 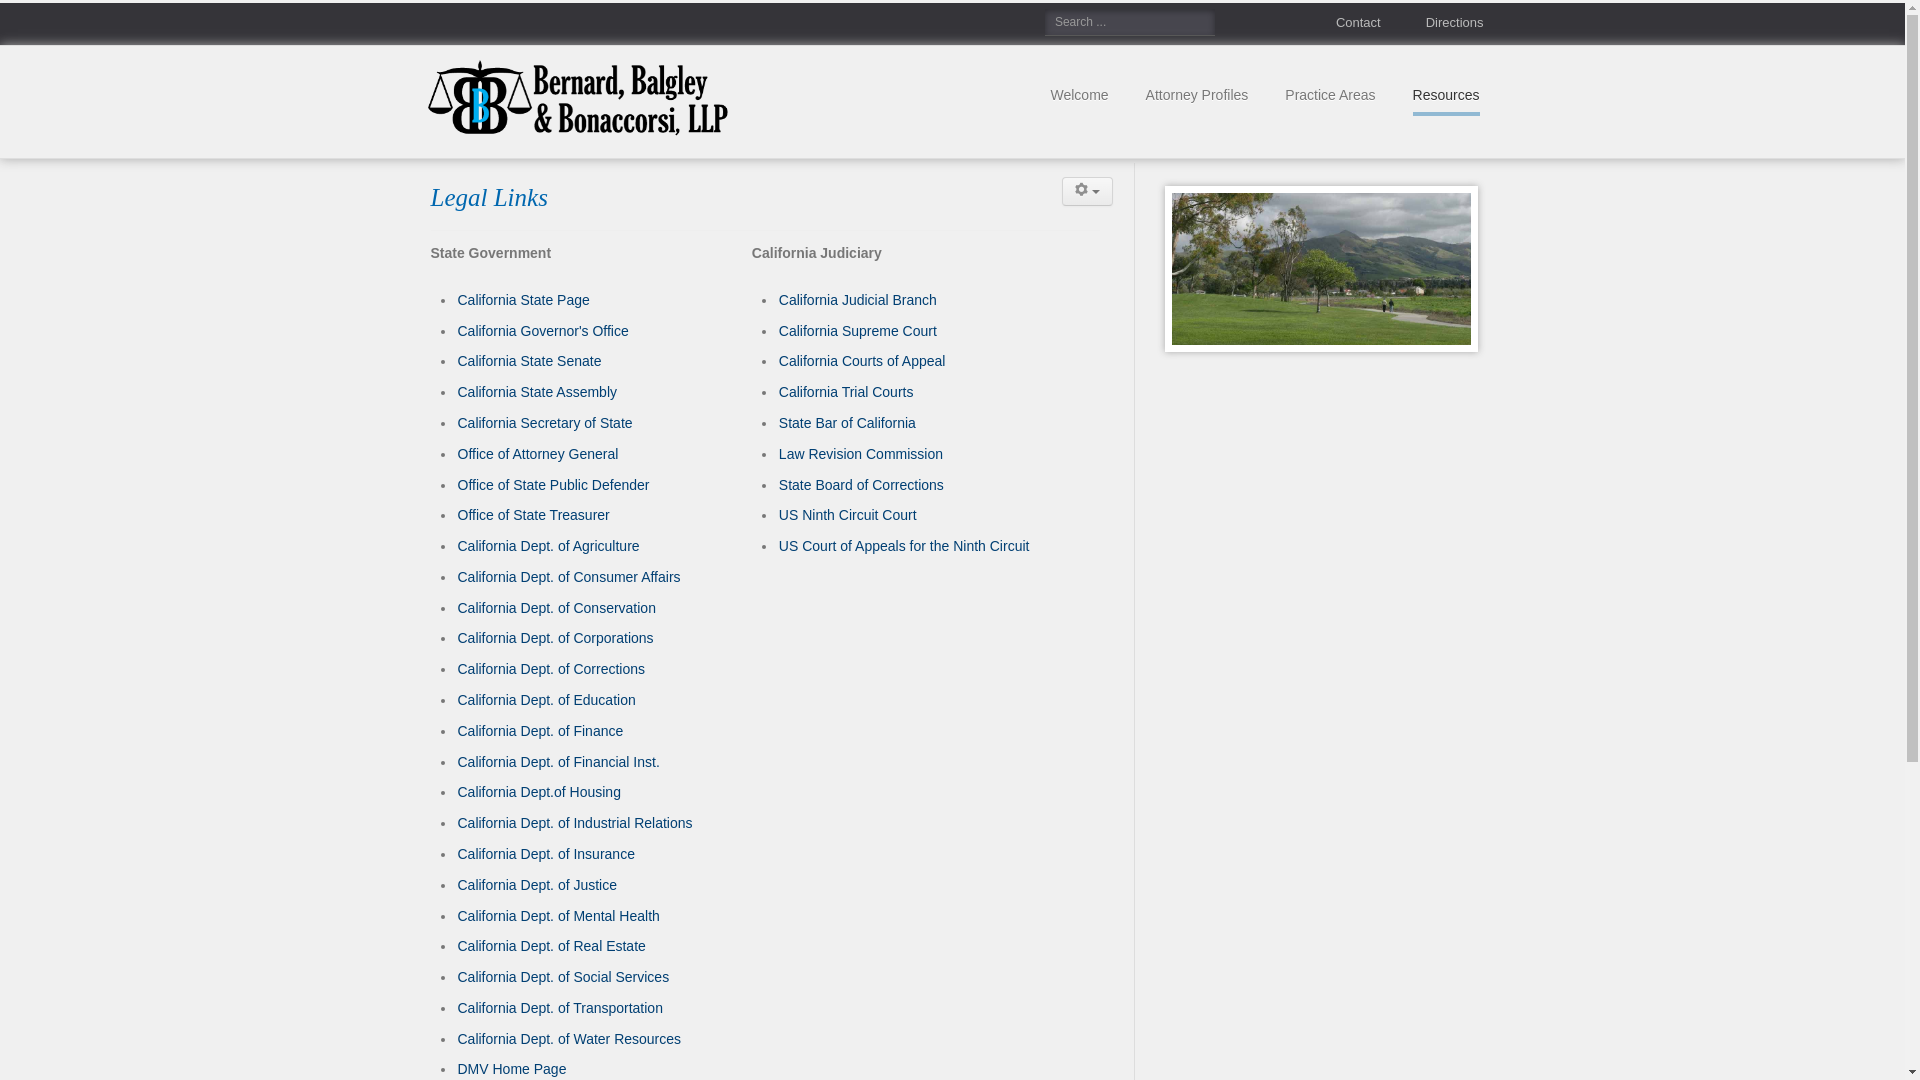 What do you see at coordinates (530, 361) in the screenshot?
I see `California State Senate` at bounding box center [530, 361].